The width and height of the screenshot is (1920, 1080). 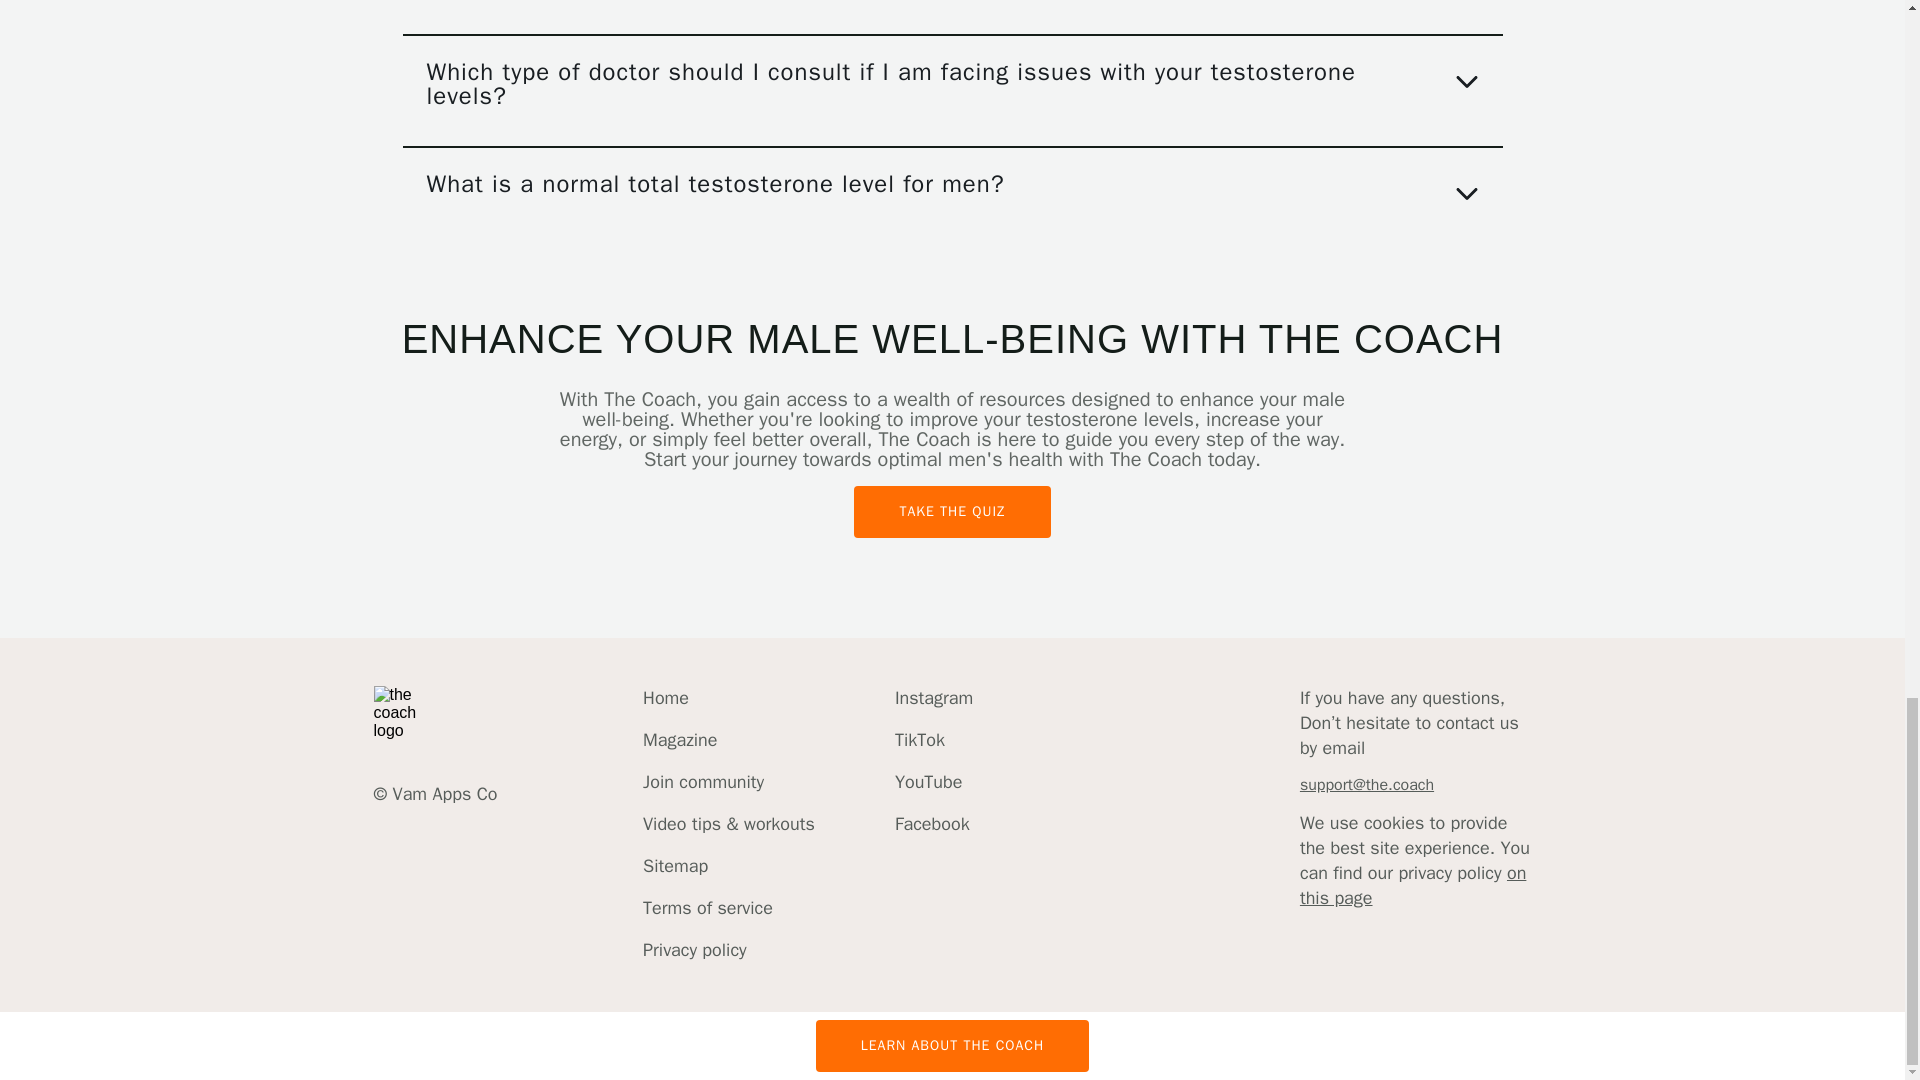 What do you see at coordinates (1412, 885) in the screenshot?
I see `on this page` at bounding box center [1412, 885].